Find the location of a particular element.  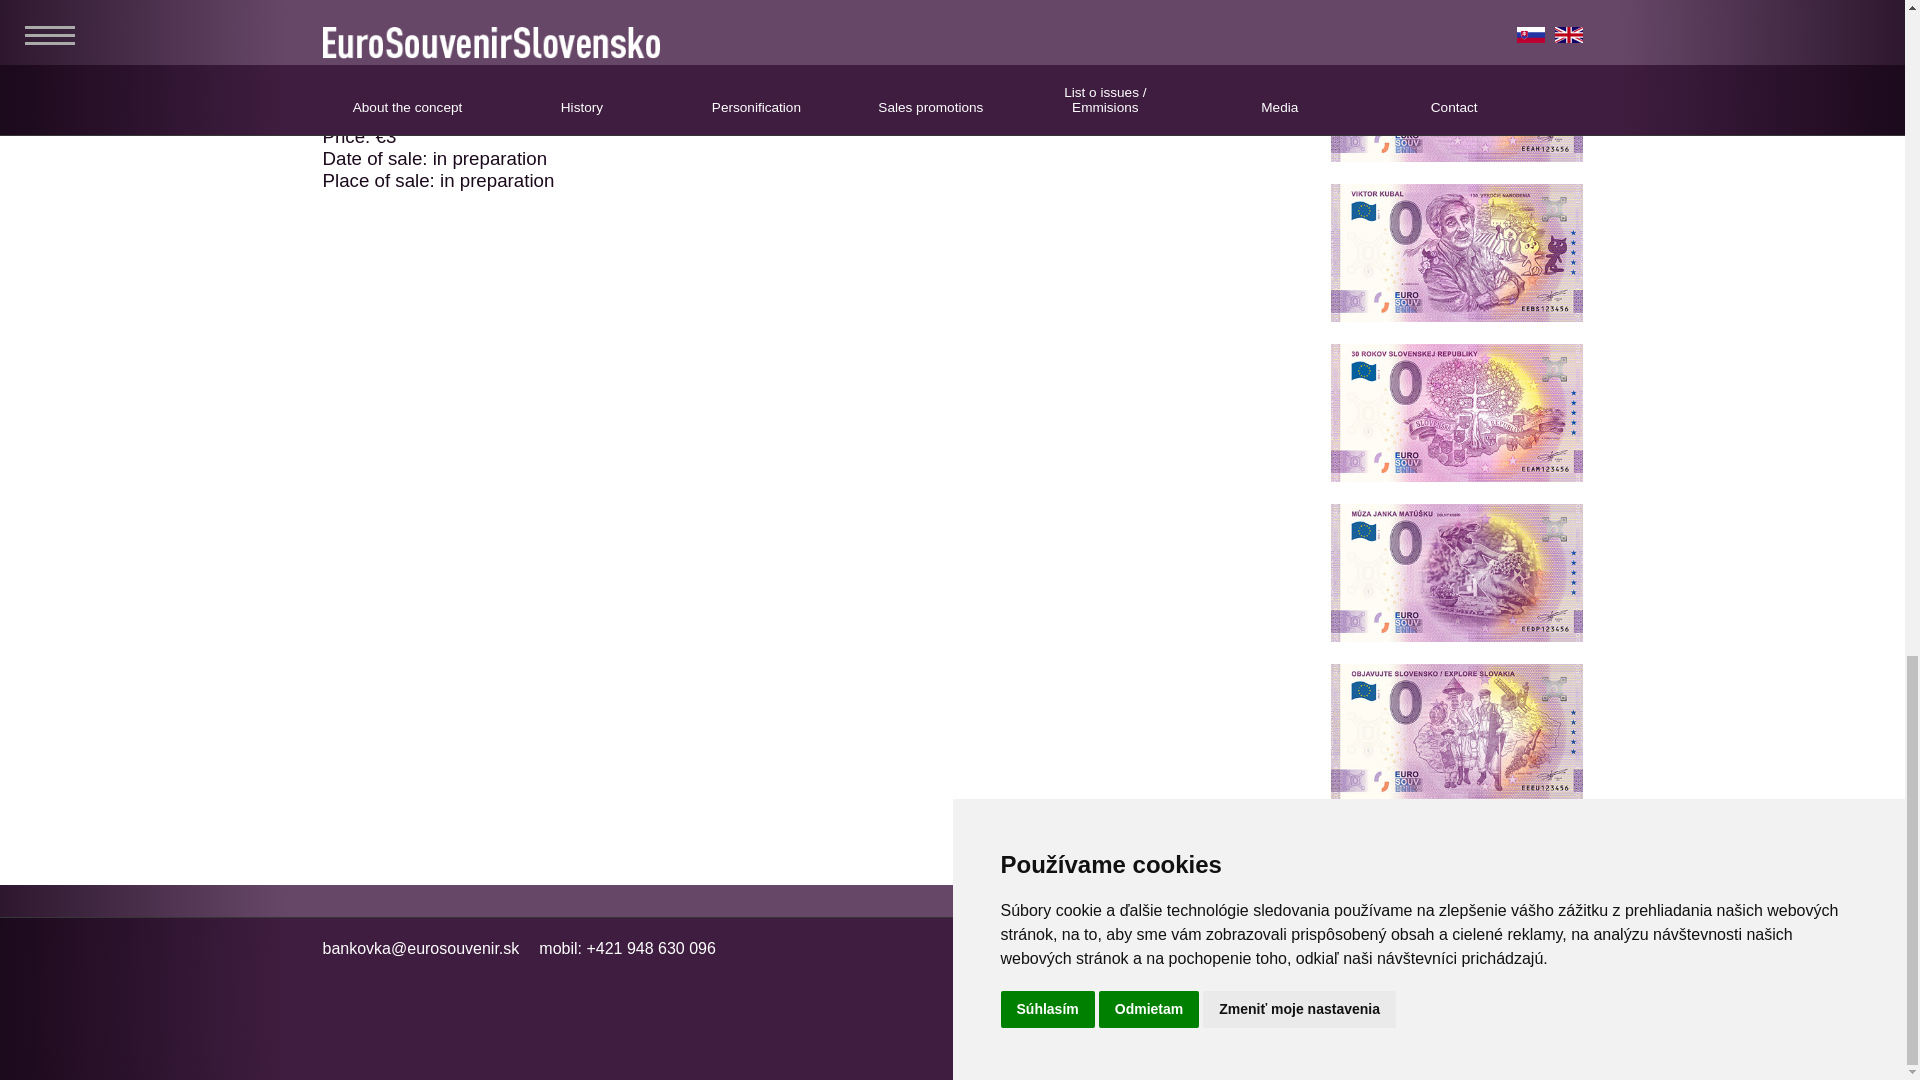

Euro Souvenir VIKTOR KUBAL is located at coordinates (1456, 316).